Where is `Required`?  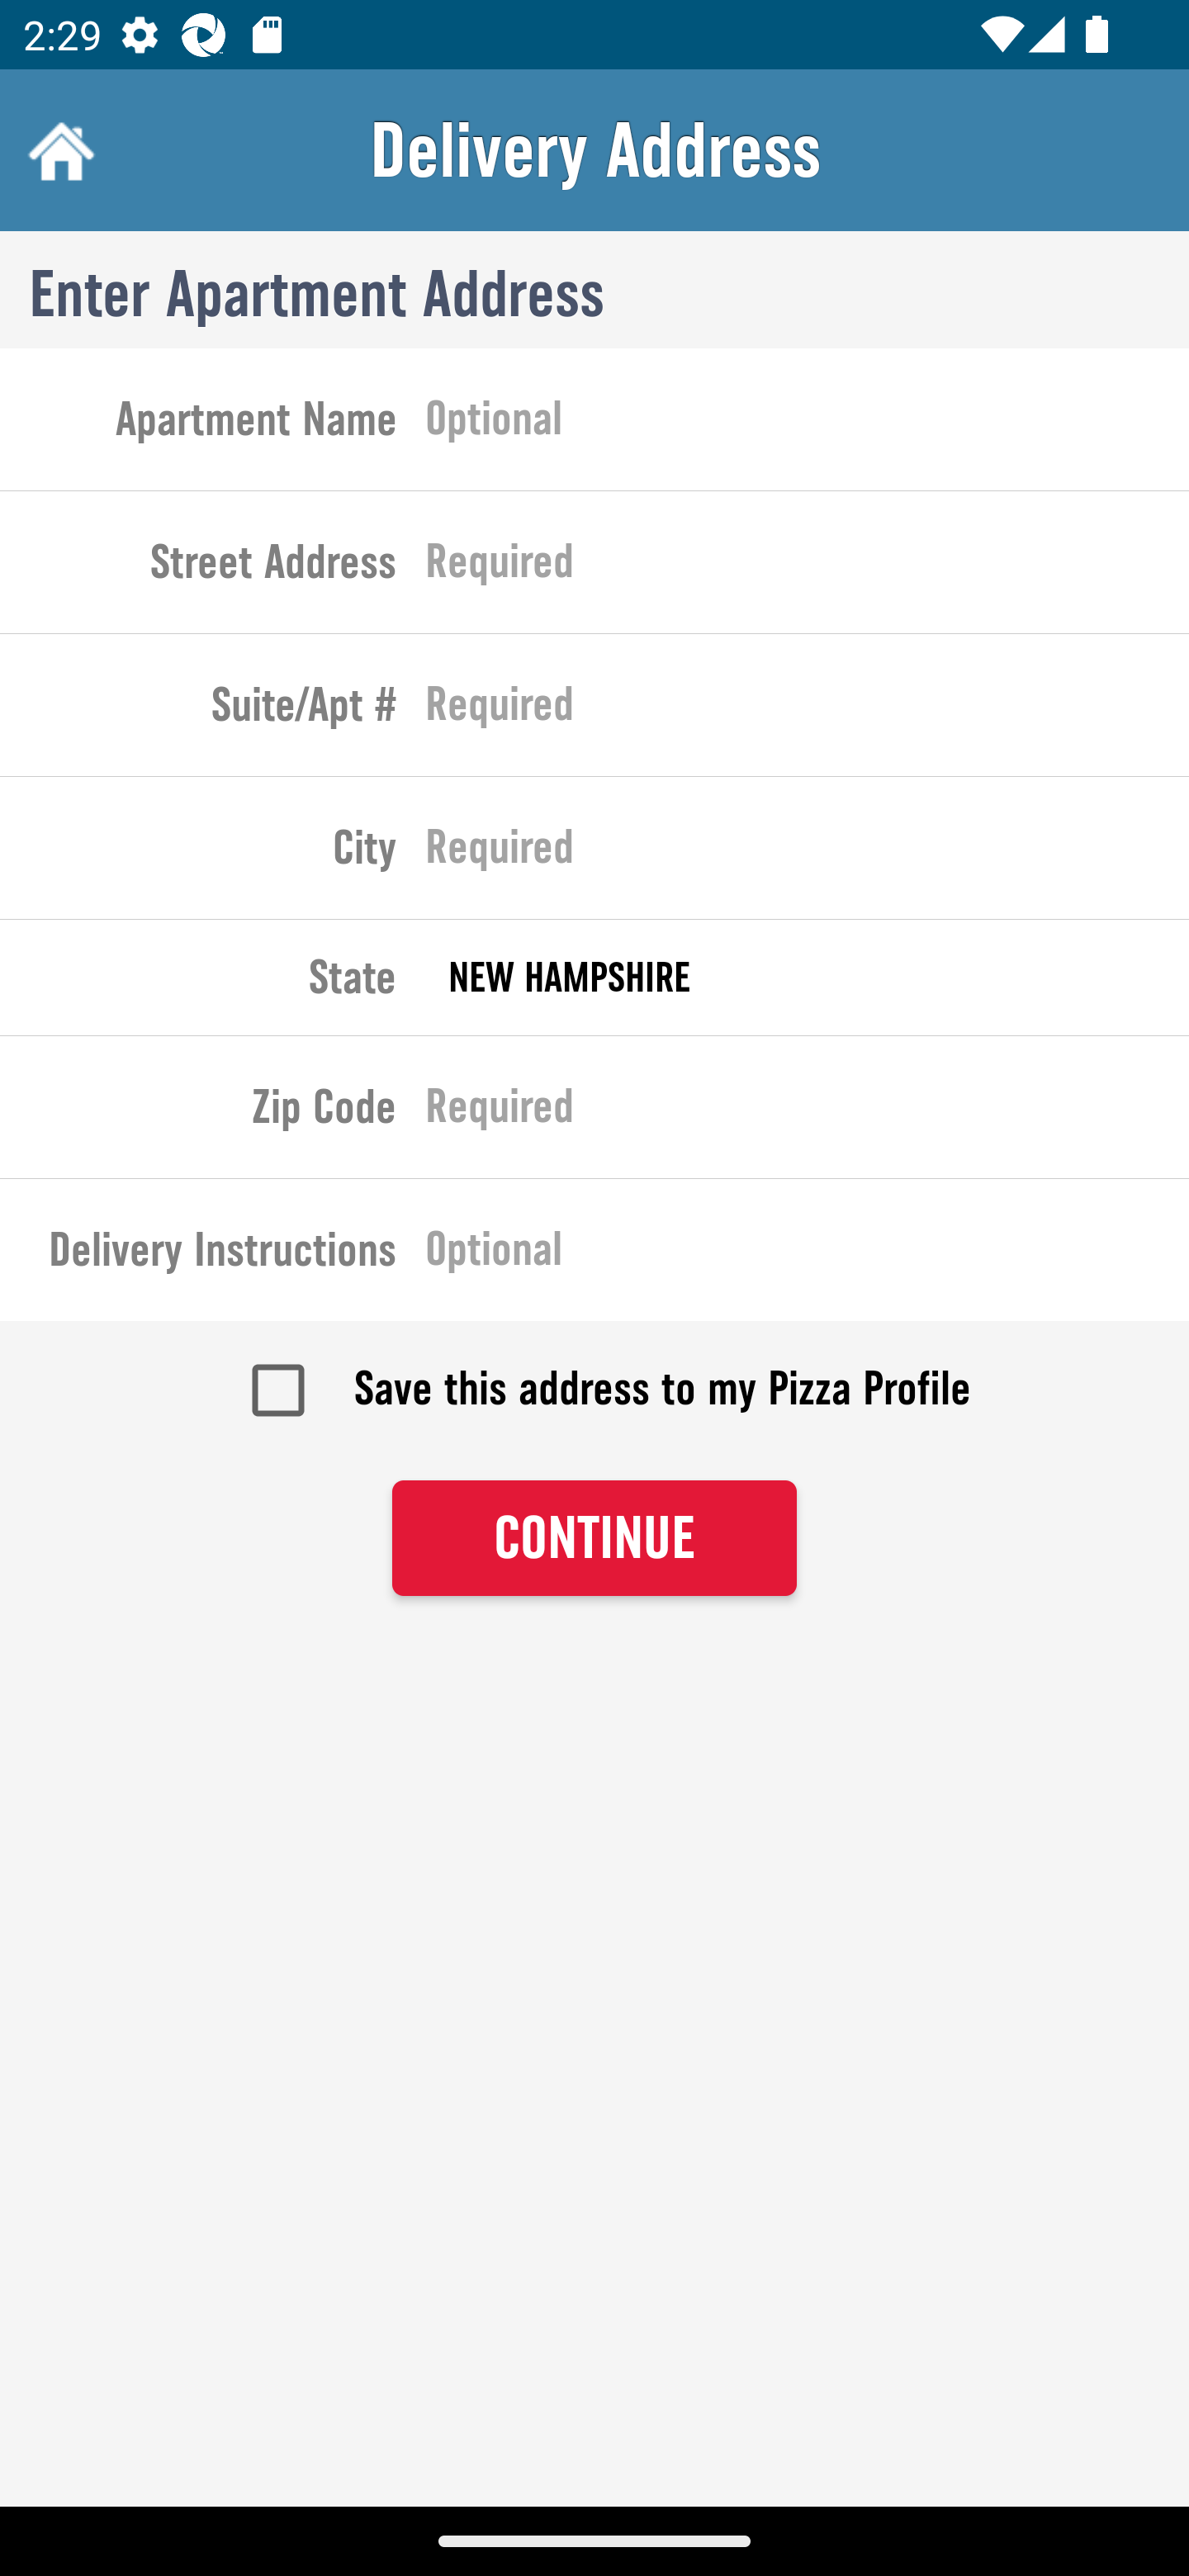 Required is located at coordinates (808, 854).